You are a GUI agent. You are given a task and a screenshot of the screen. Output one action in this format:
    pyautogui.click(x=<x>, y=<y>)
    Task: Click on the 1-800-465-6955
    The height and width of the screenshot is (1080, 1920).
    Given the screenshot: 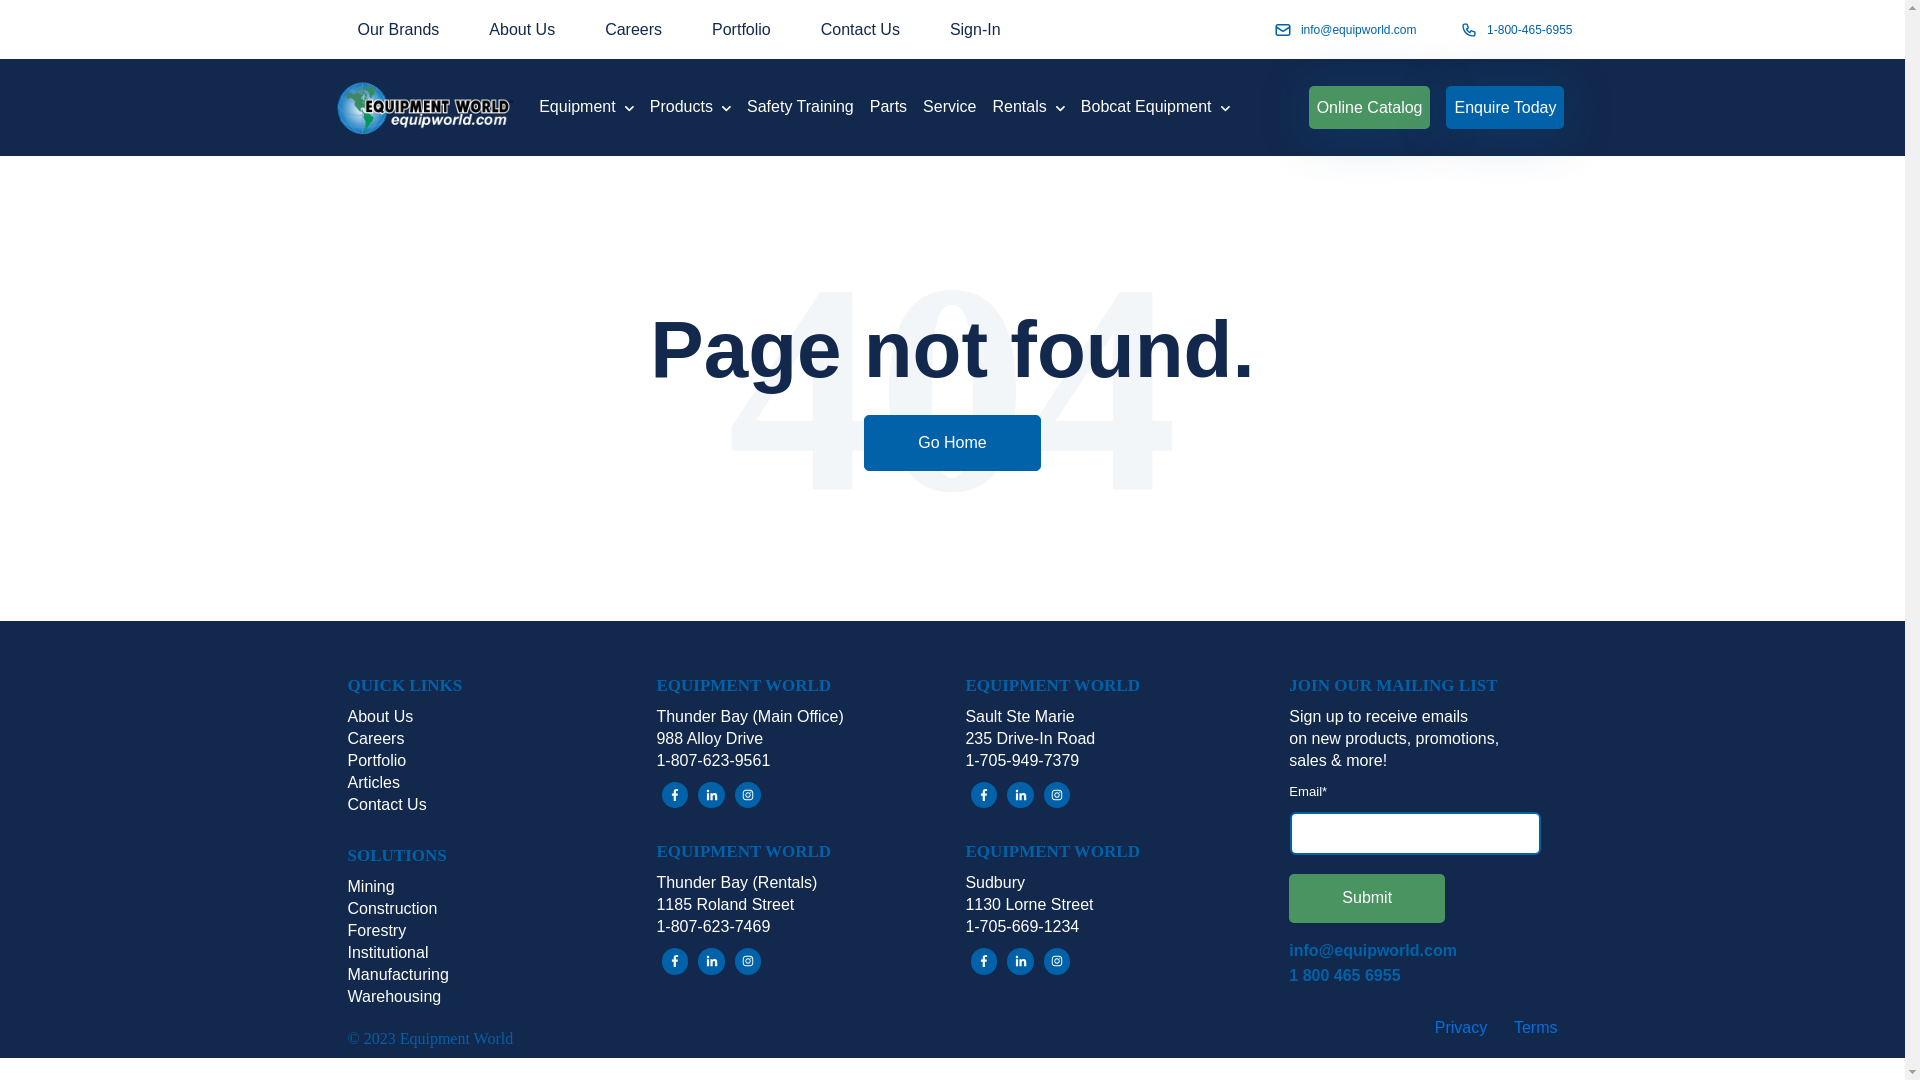 What is the action you would take?
    pyautogui.click(x=1529, y=28)
    